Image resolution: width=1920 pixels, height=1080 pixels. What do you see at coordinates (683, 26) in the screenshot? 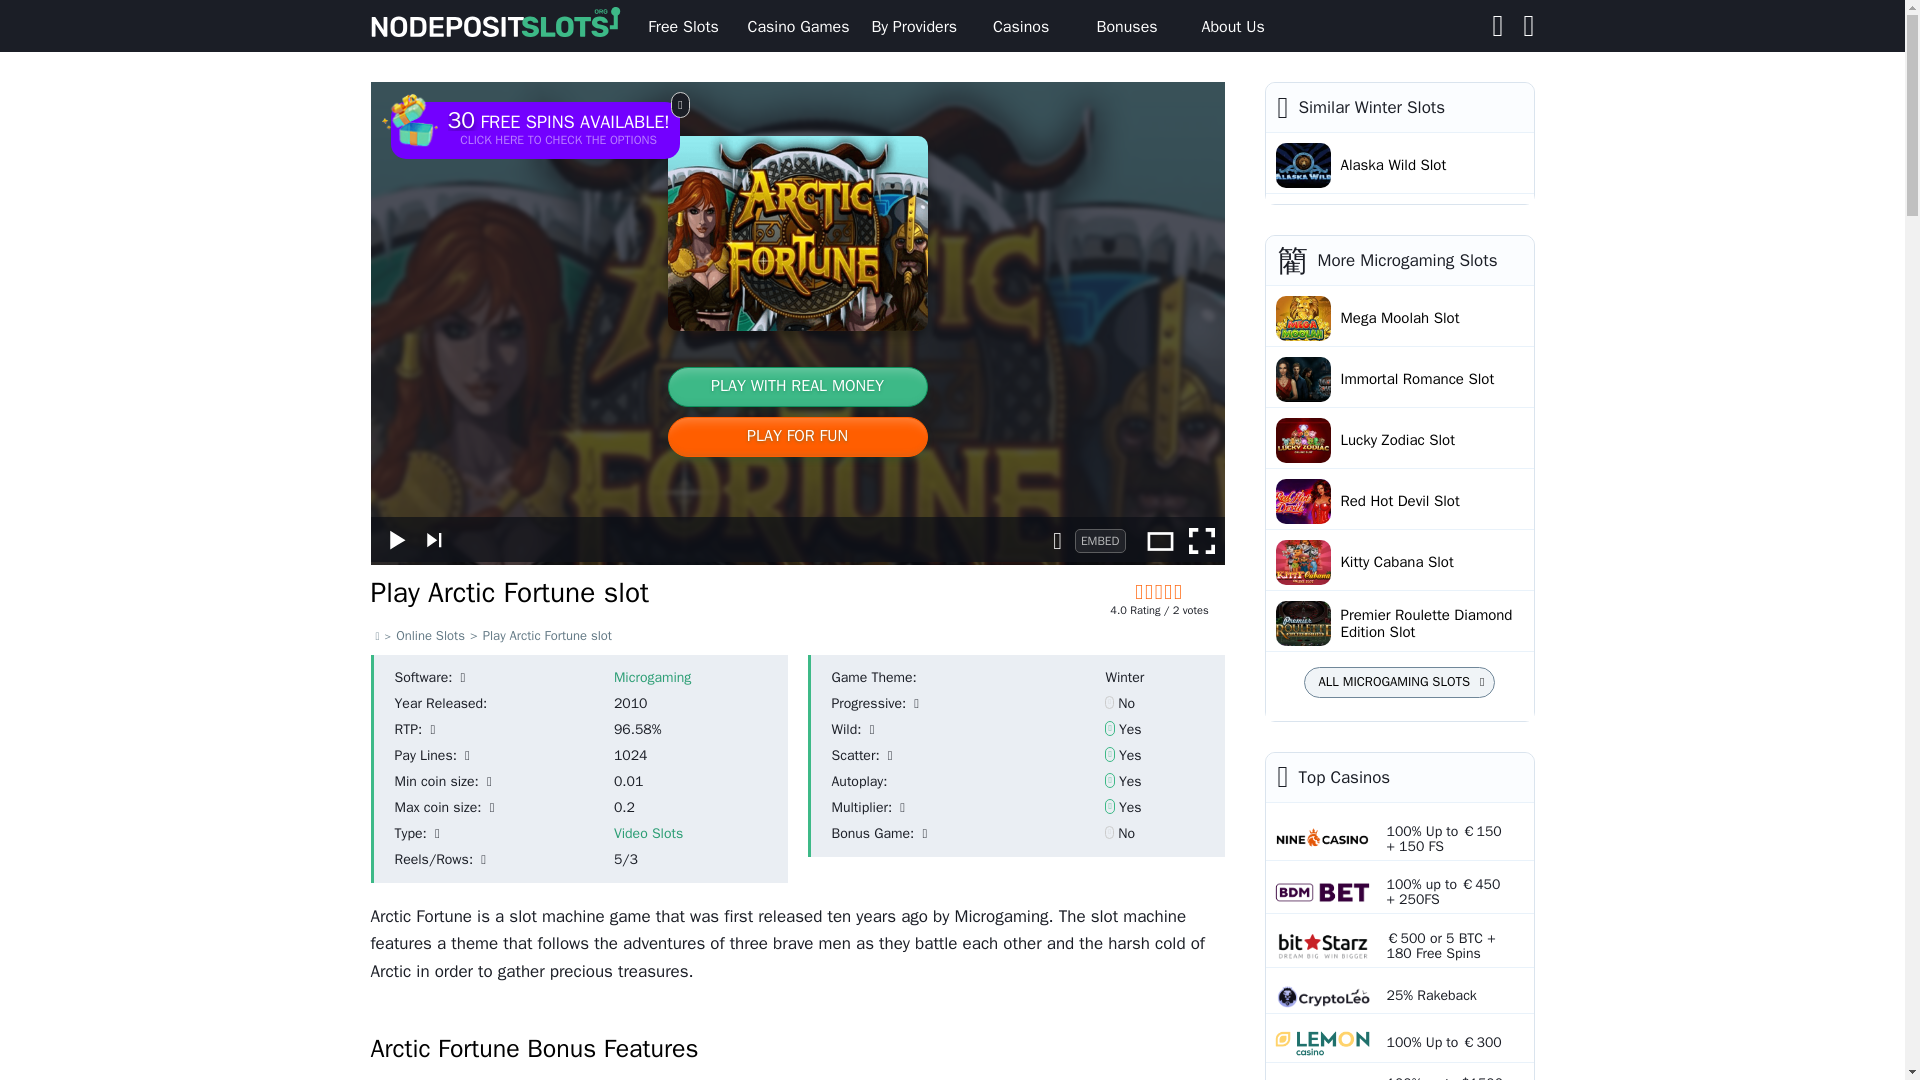
I see `Free Slots` at bounding box center [683, 26].